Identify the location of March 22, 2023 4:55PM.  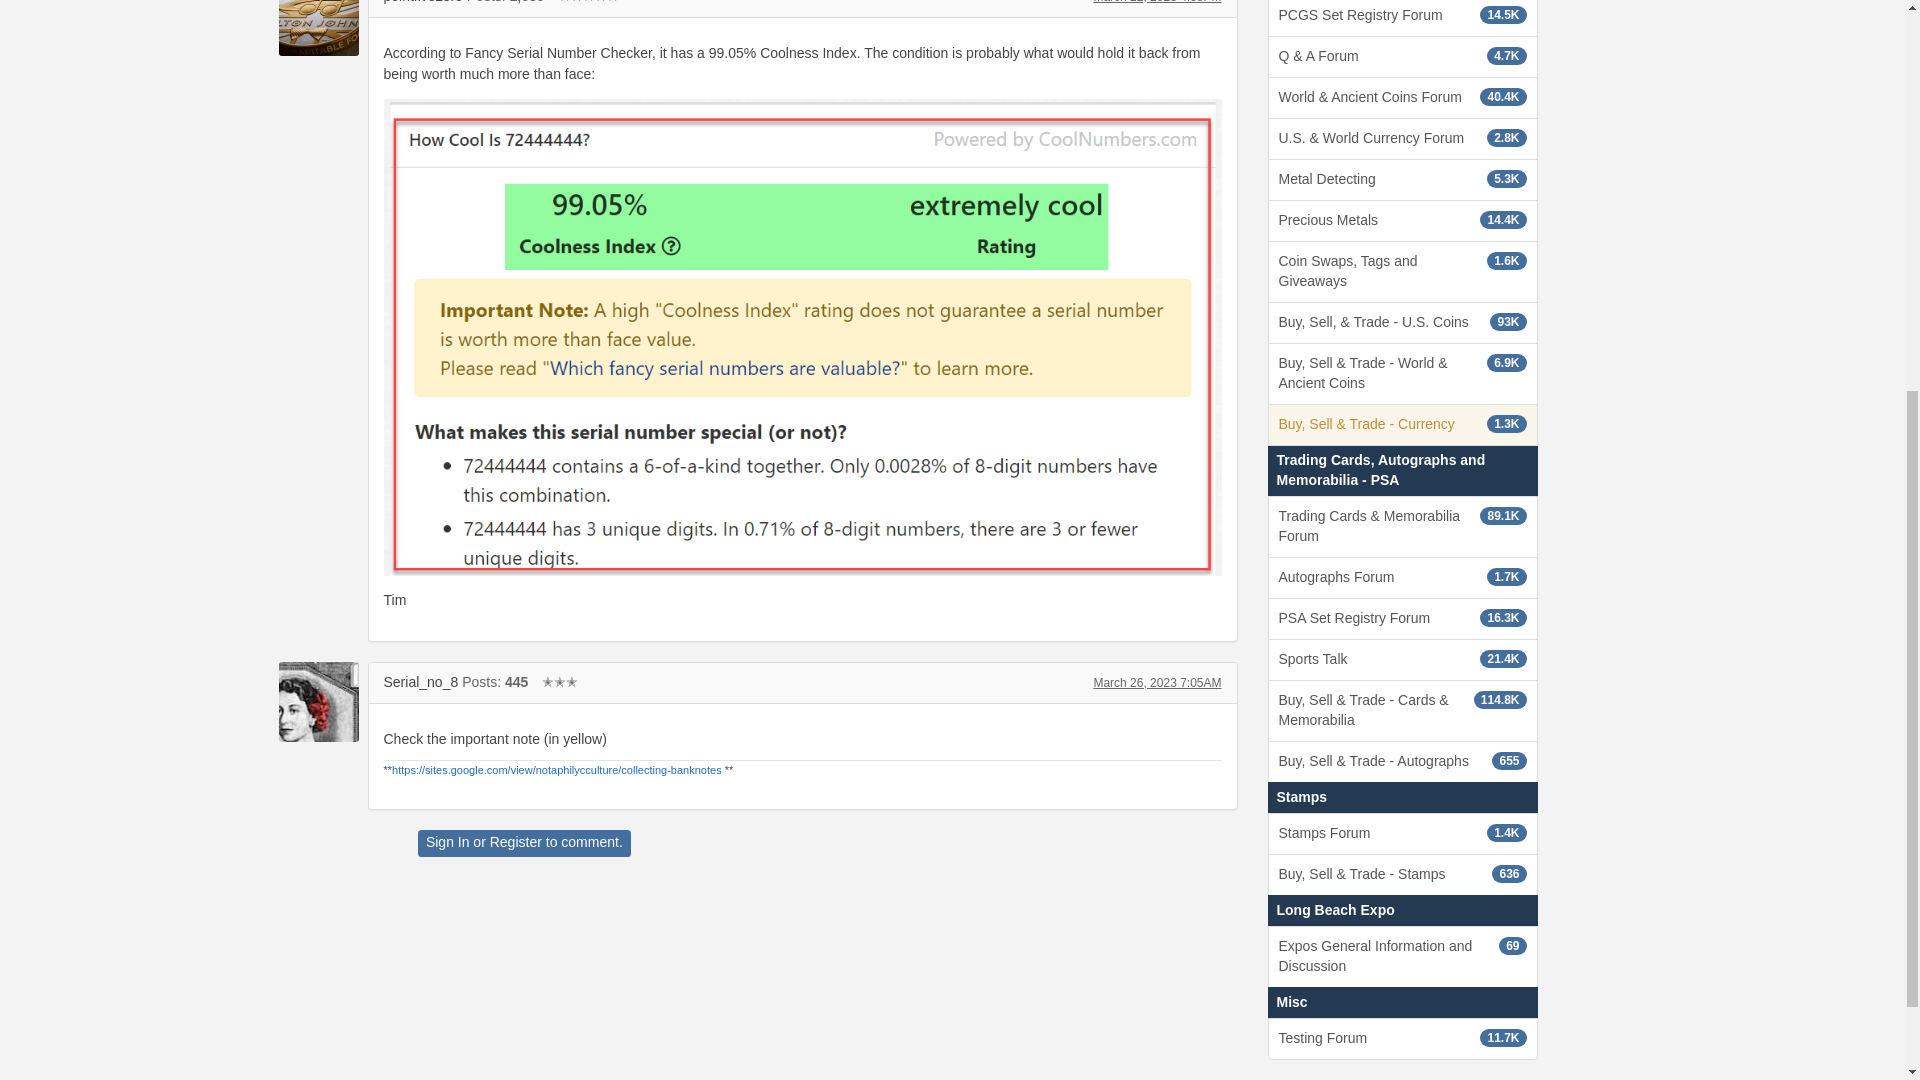
(1156, 2).